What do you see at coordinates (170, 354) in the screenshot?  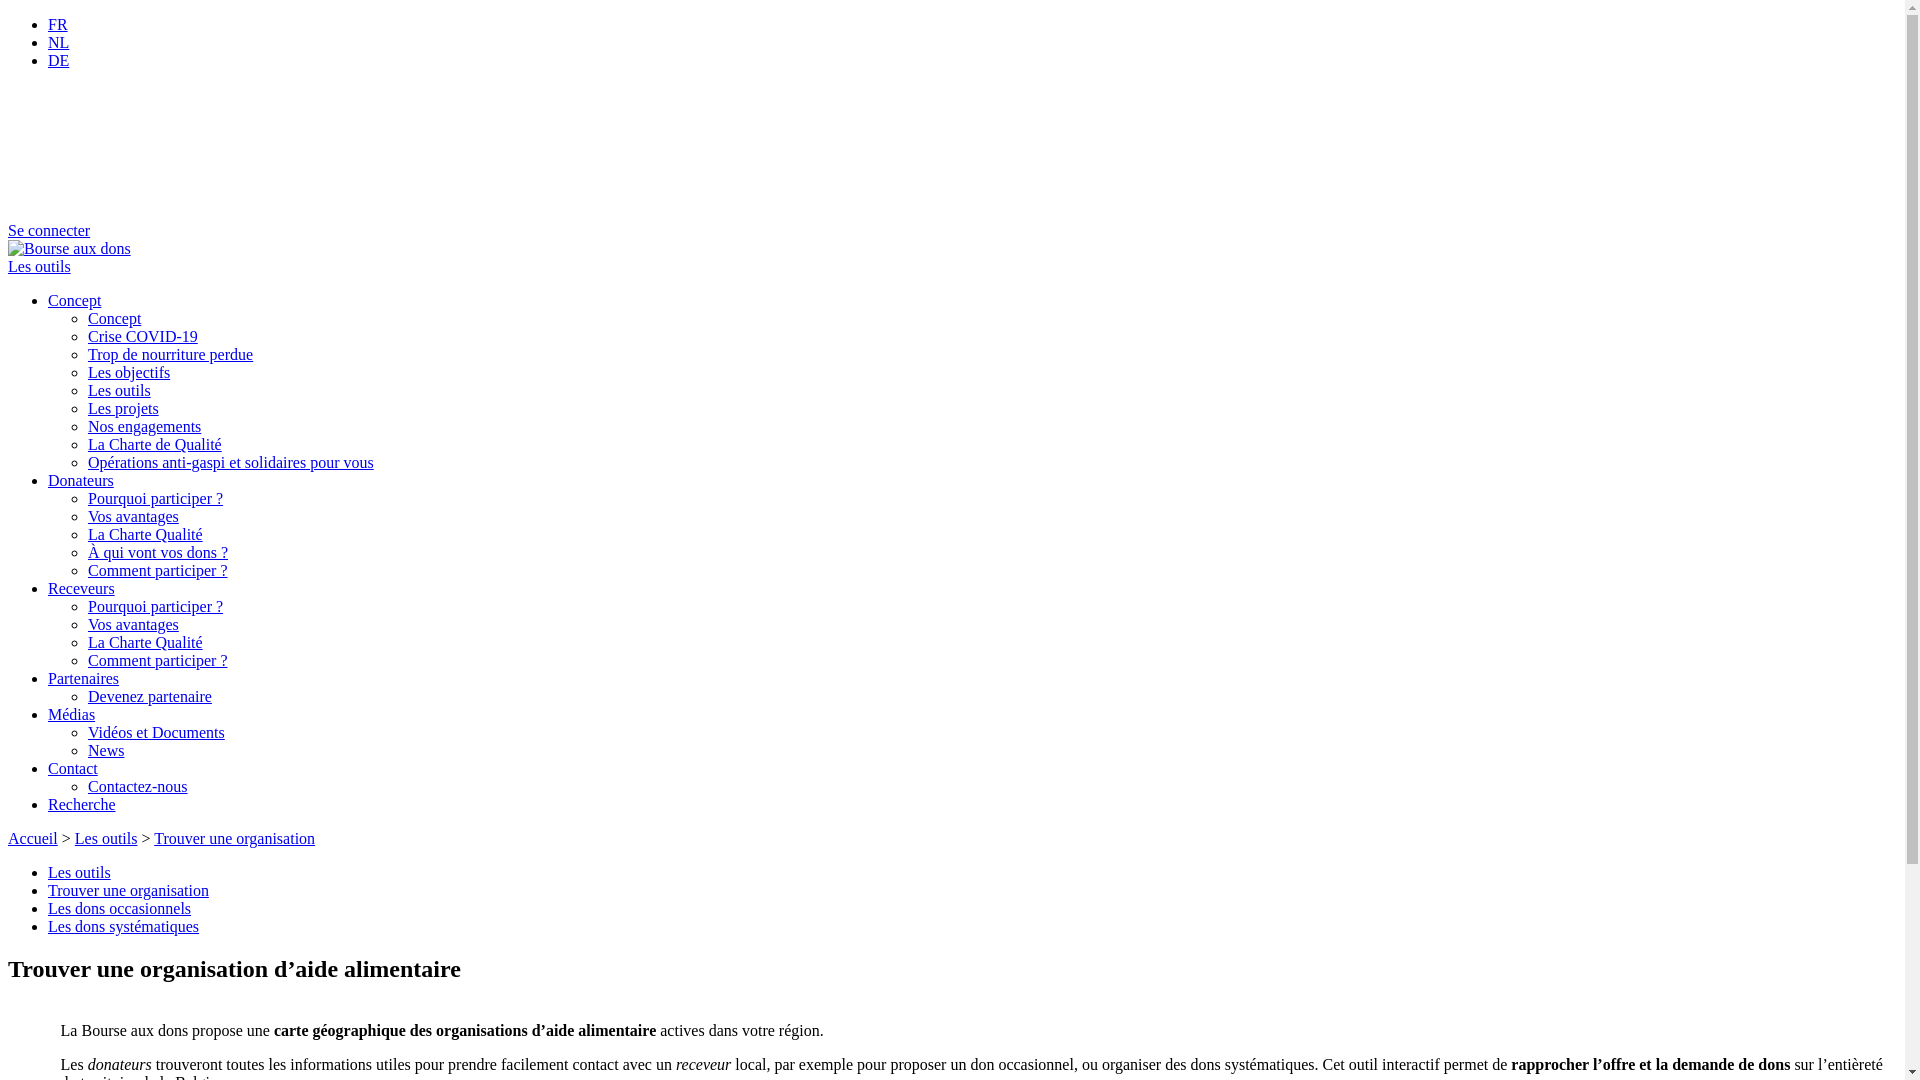 I see `Trop de nourriture perdue` at bounding box center [170, 354].